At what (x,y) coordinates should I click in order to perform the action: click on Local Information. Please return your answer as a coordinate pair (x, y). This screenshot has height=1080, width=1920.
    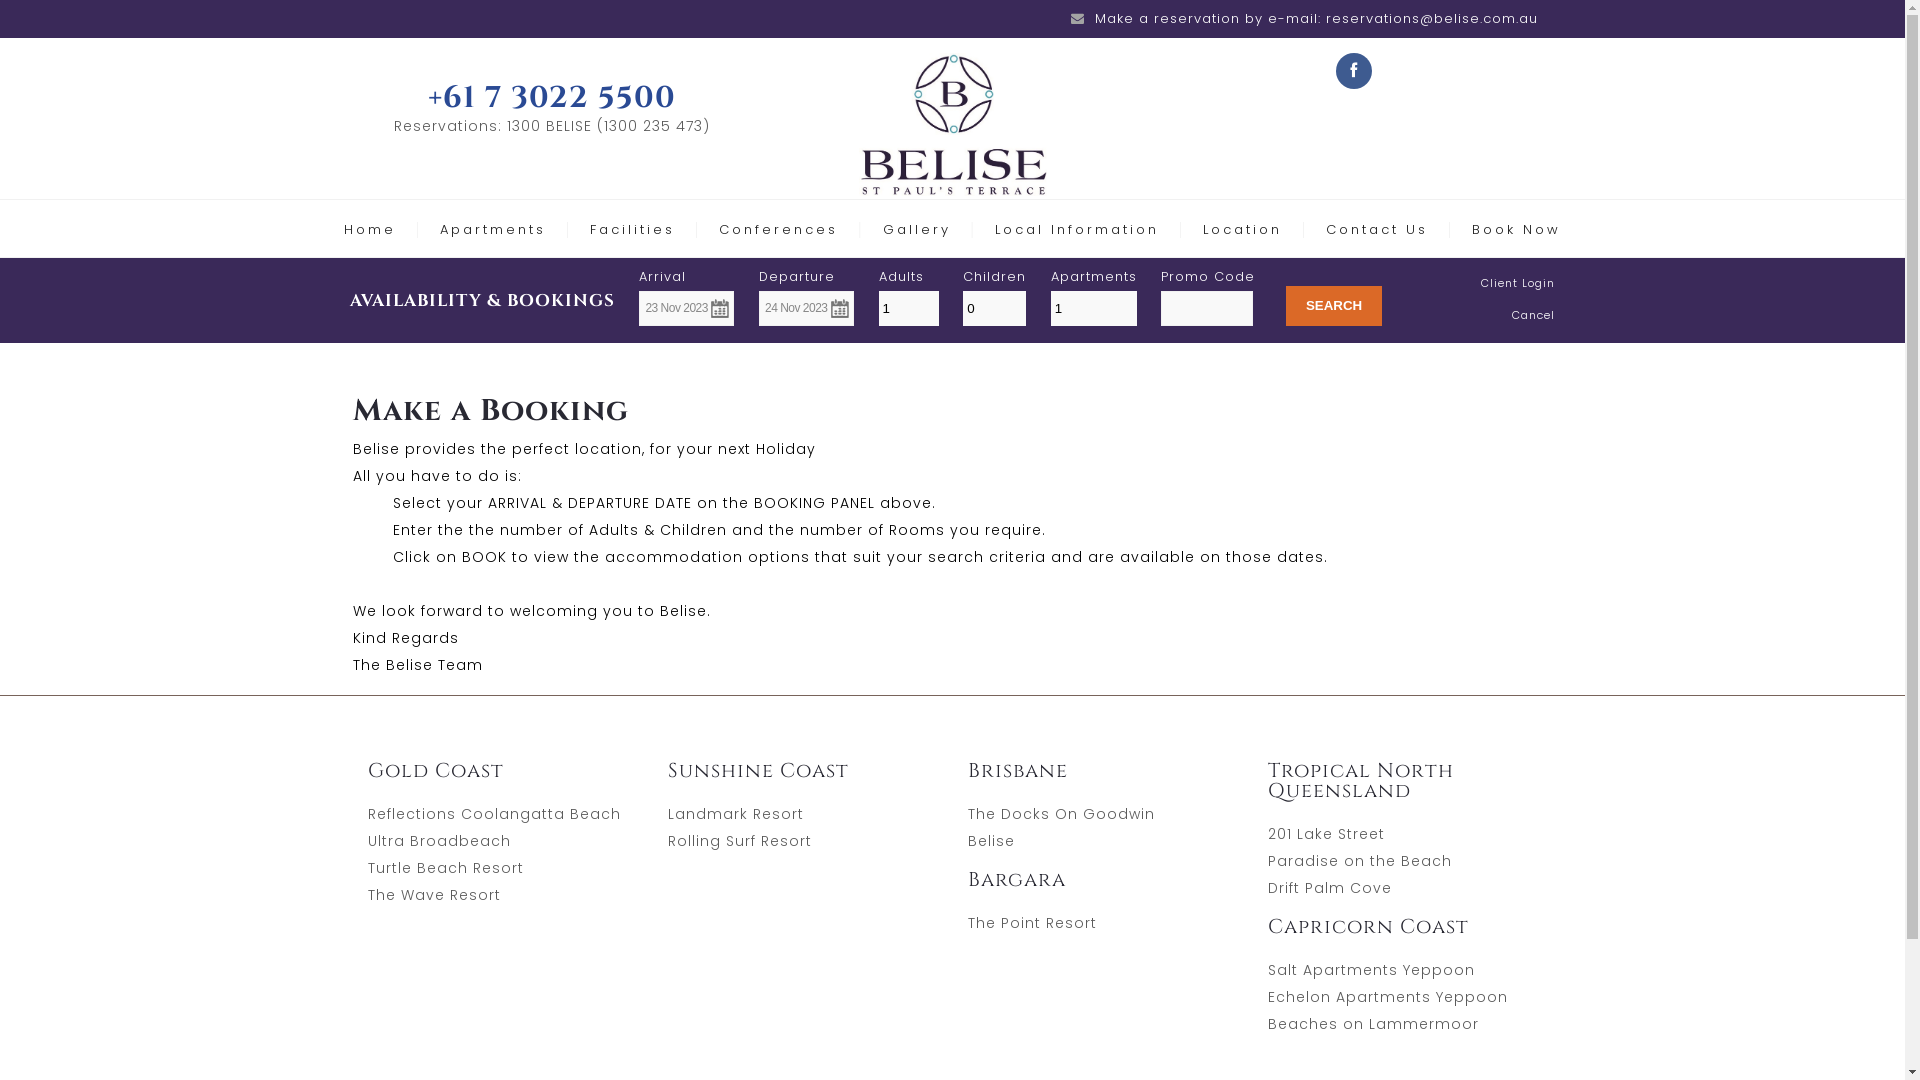
    Looking at the image, I should click on (1076, 230).